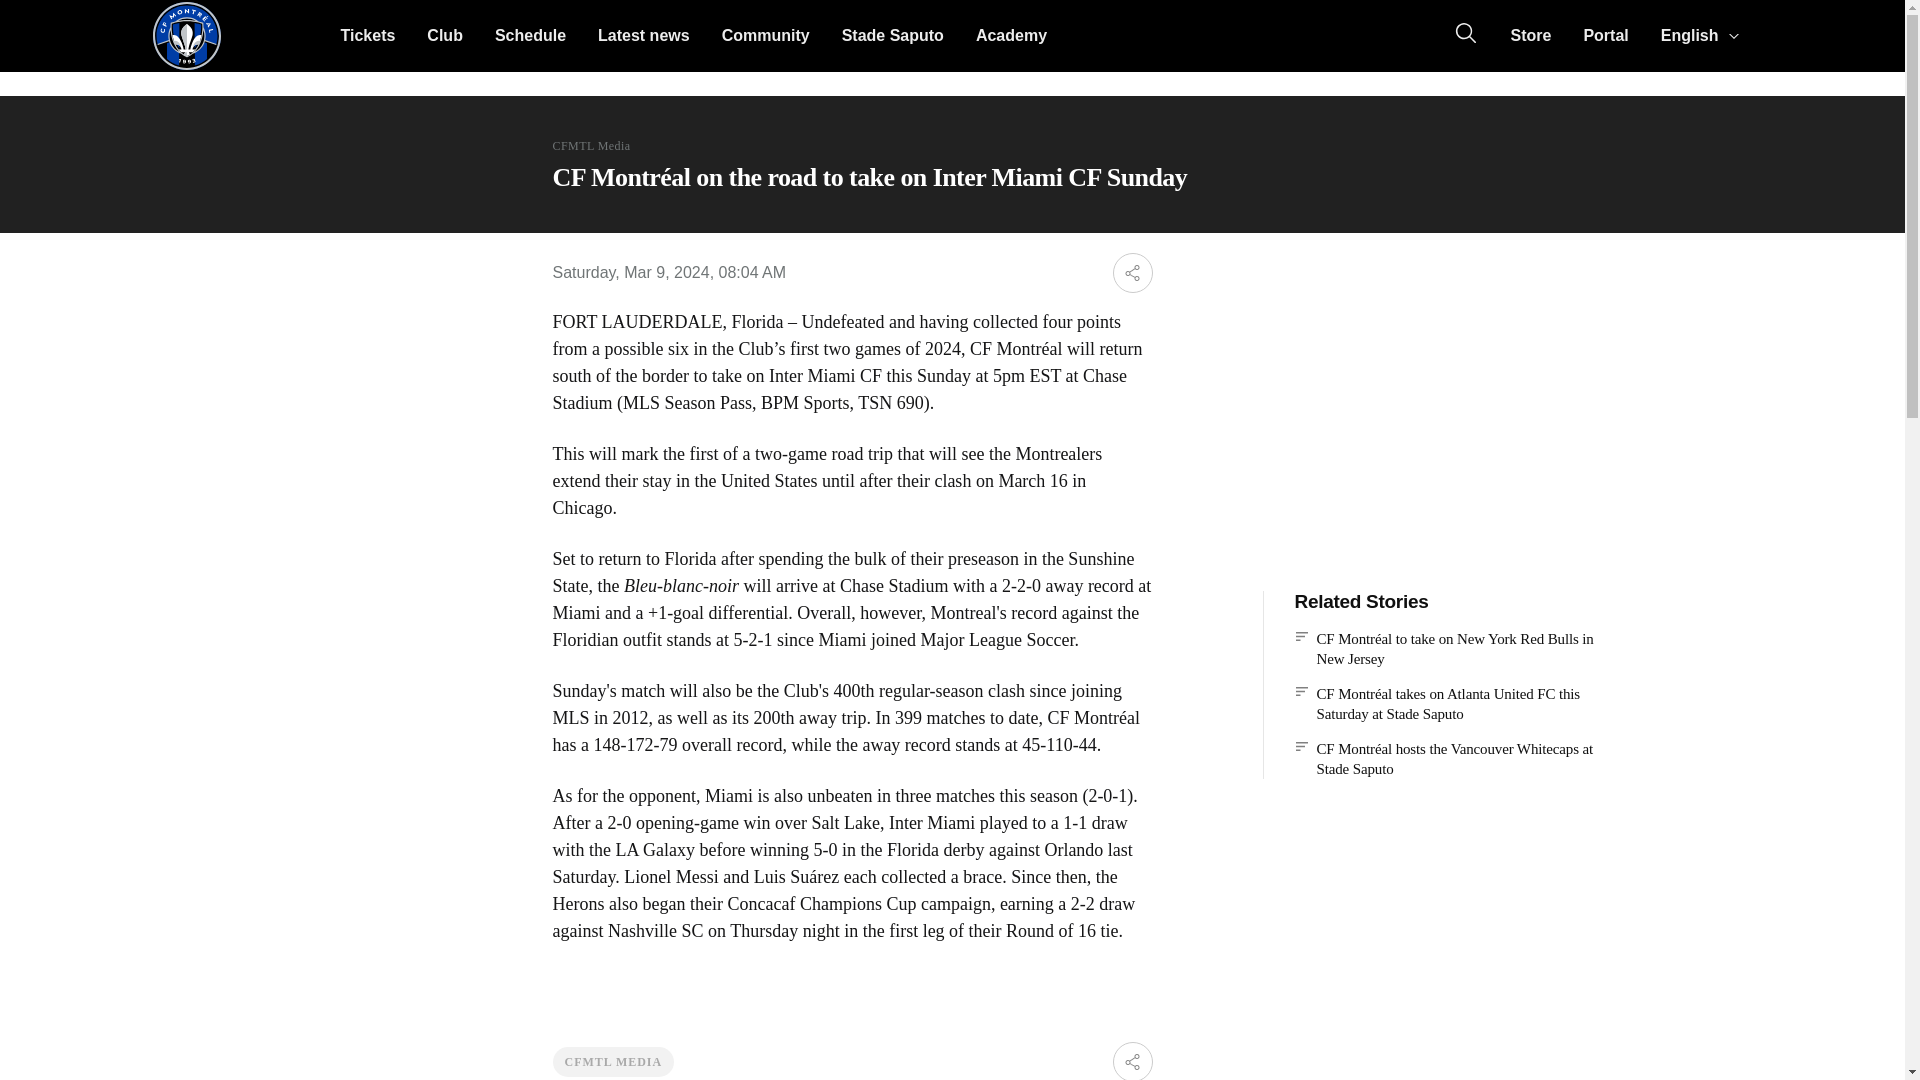 Image resolution: width=1920 pixels, height=1080 pixels. I want to click on Latest news, so click(644, 35).